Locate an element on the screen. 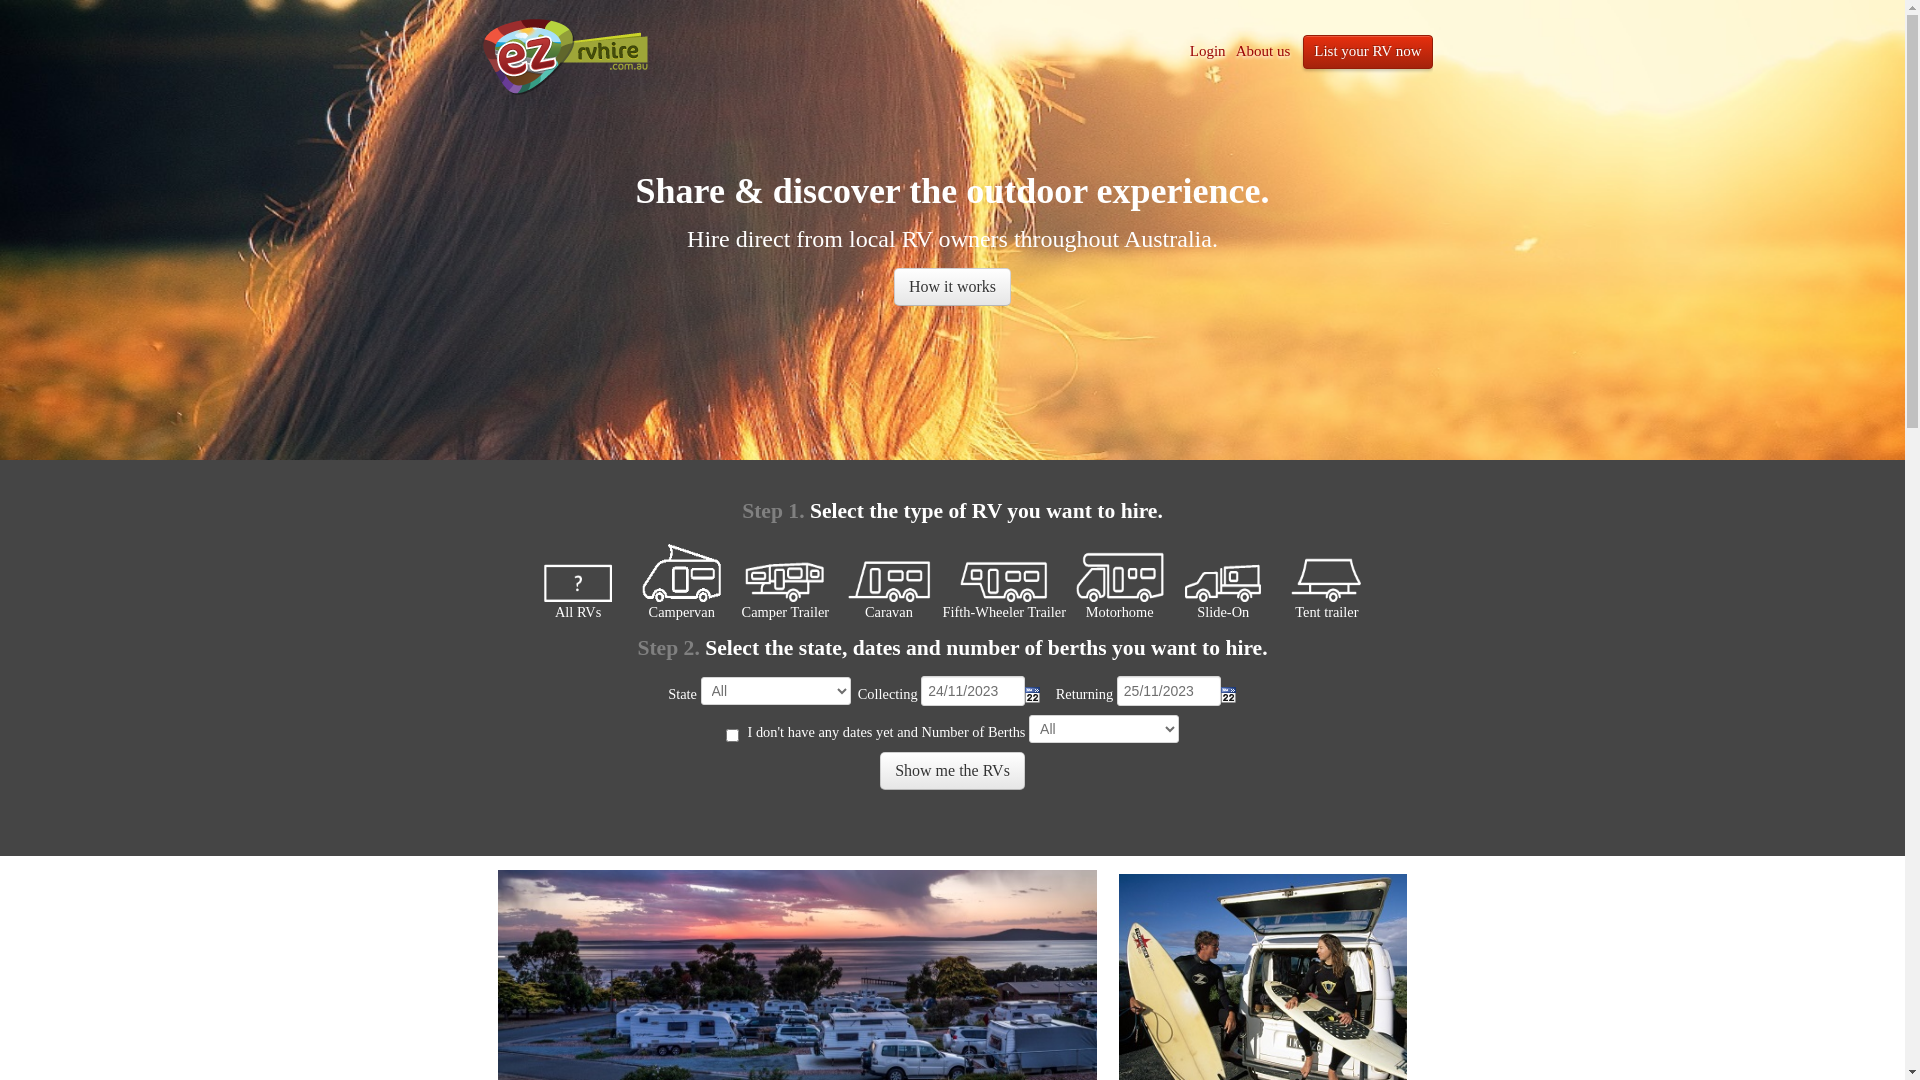 Image resolution: width=1920 pixels, height=1080 pixels. How it works is located at coordinates (952, 287).